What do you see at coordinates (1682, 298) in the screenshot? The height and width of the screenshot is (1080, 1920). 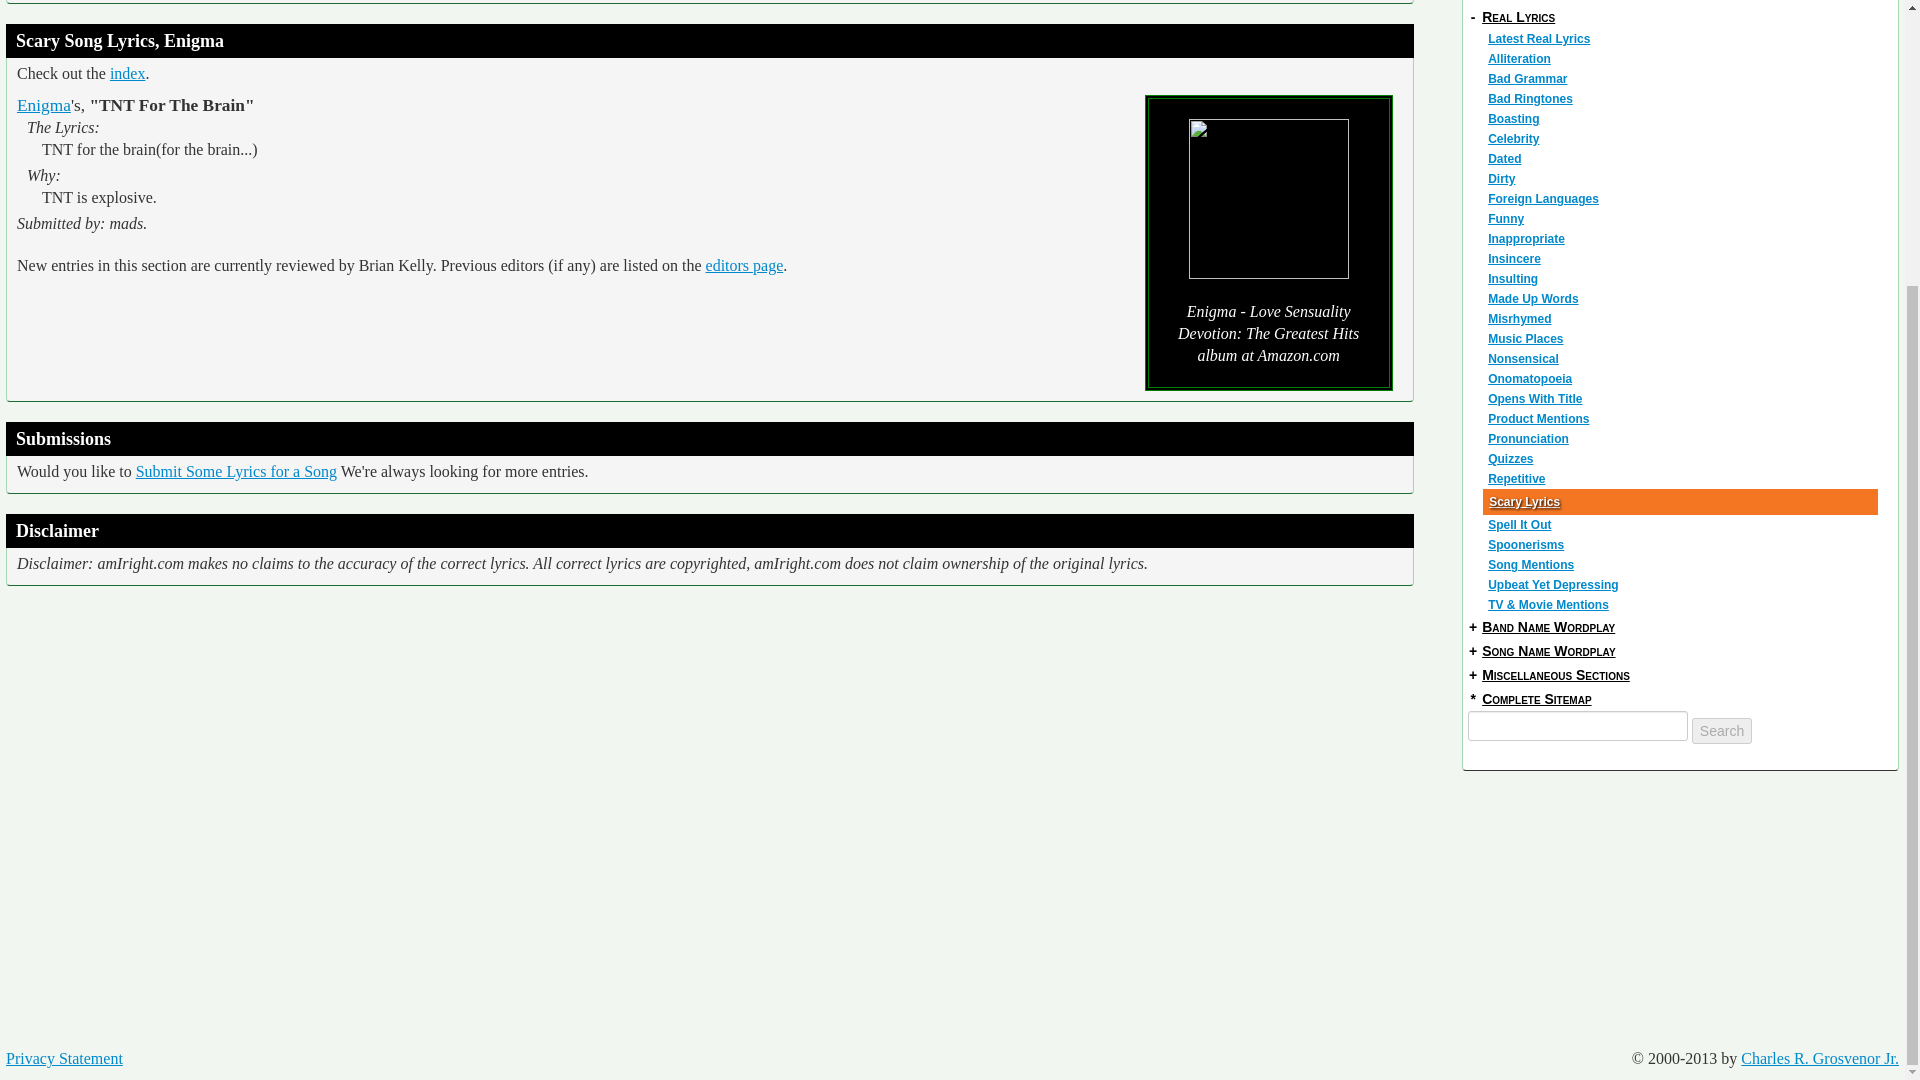 I see `Made Up Words` at bounding box center [1682, 298].